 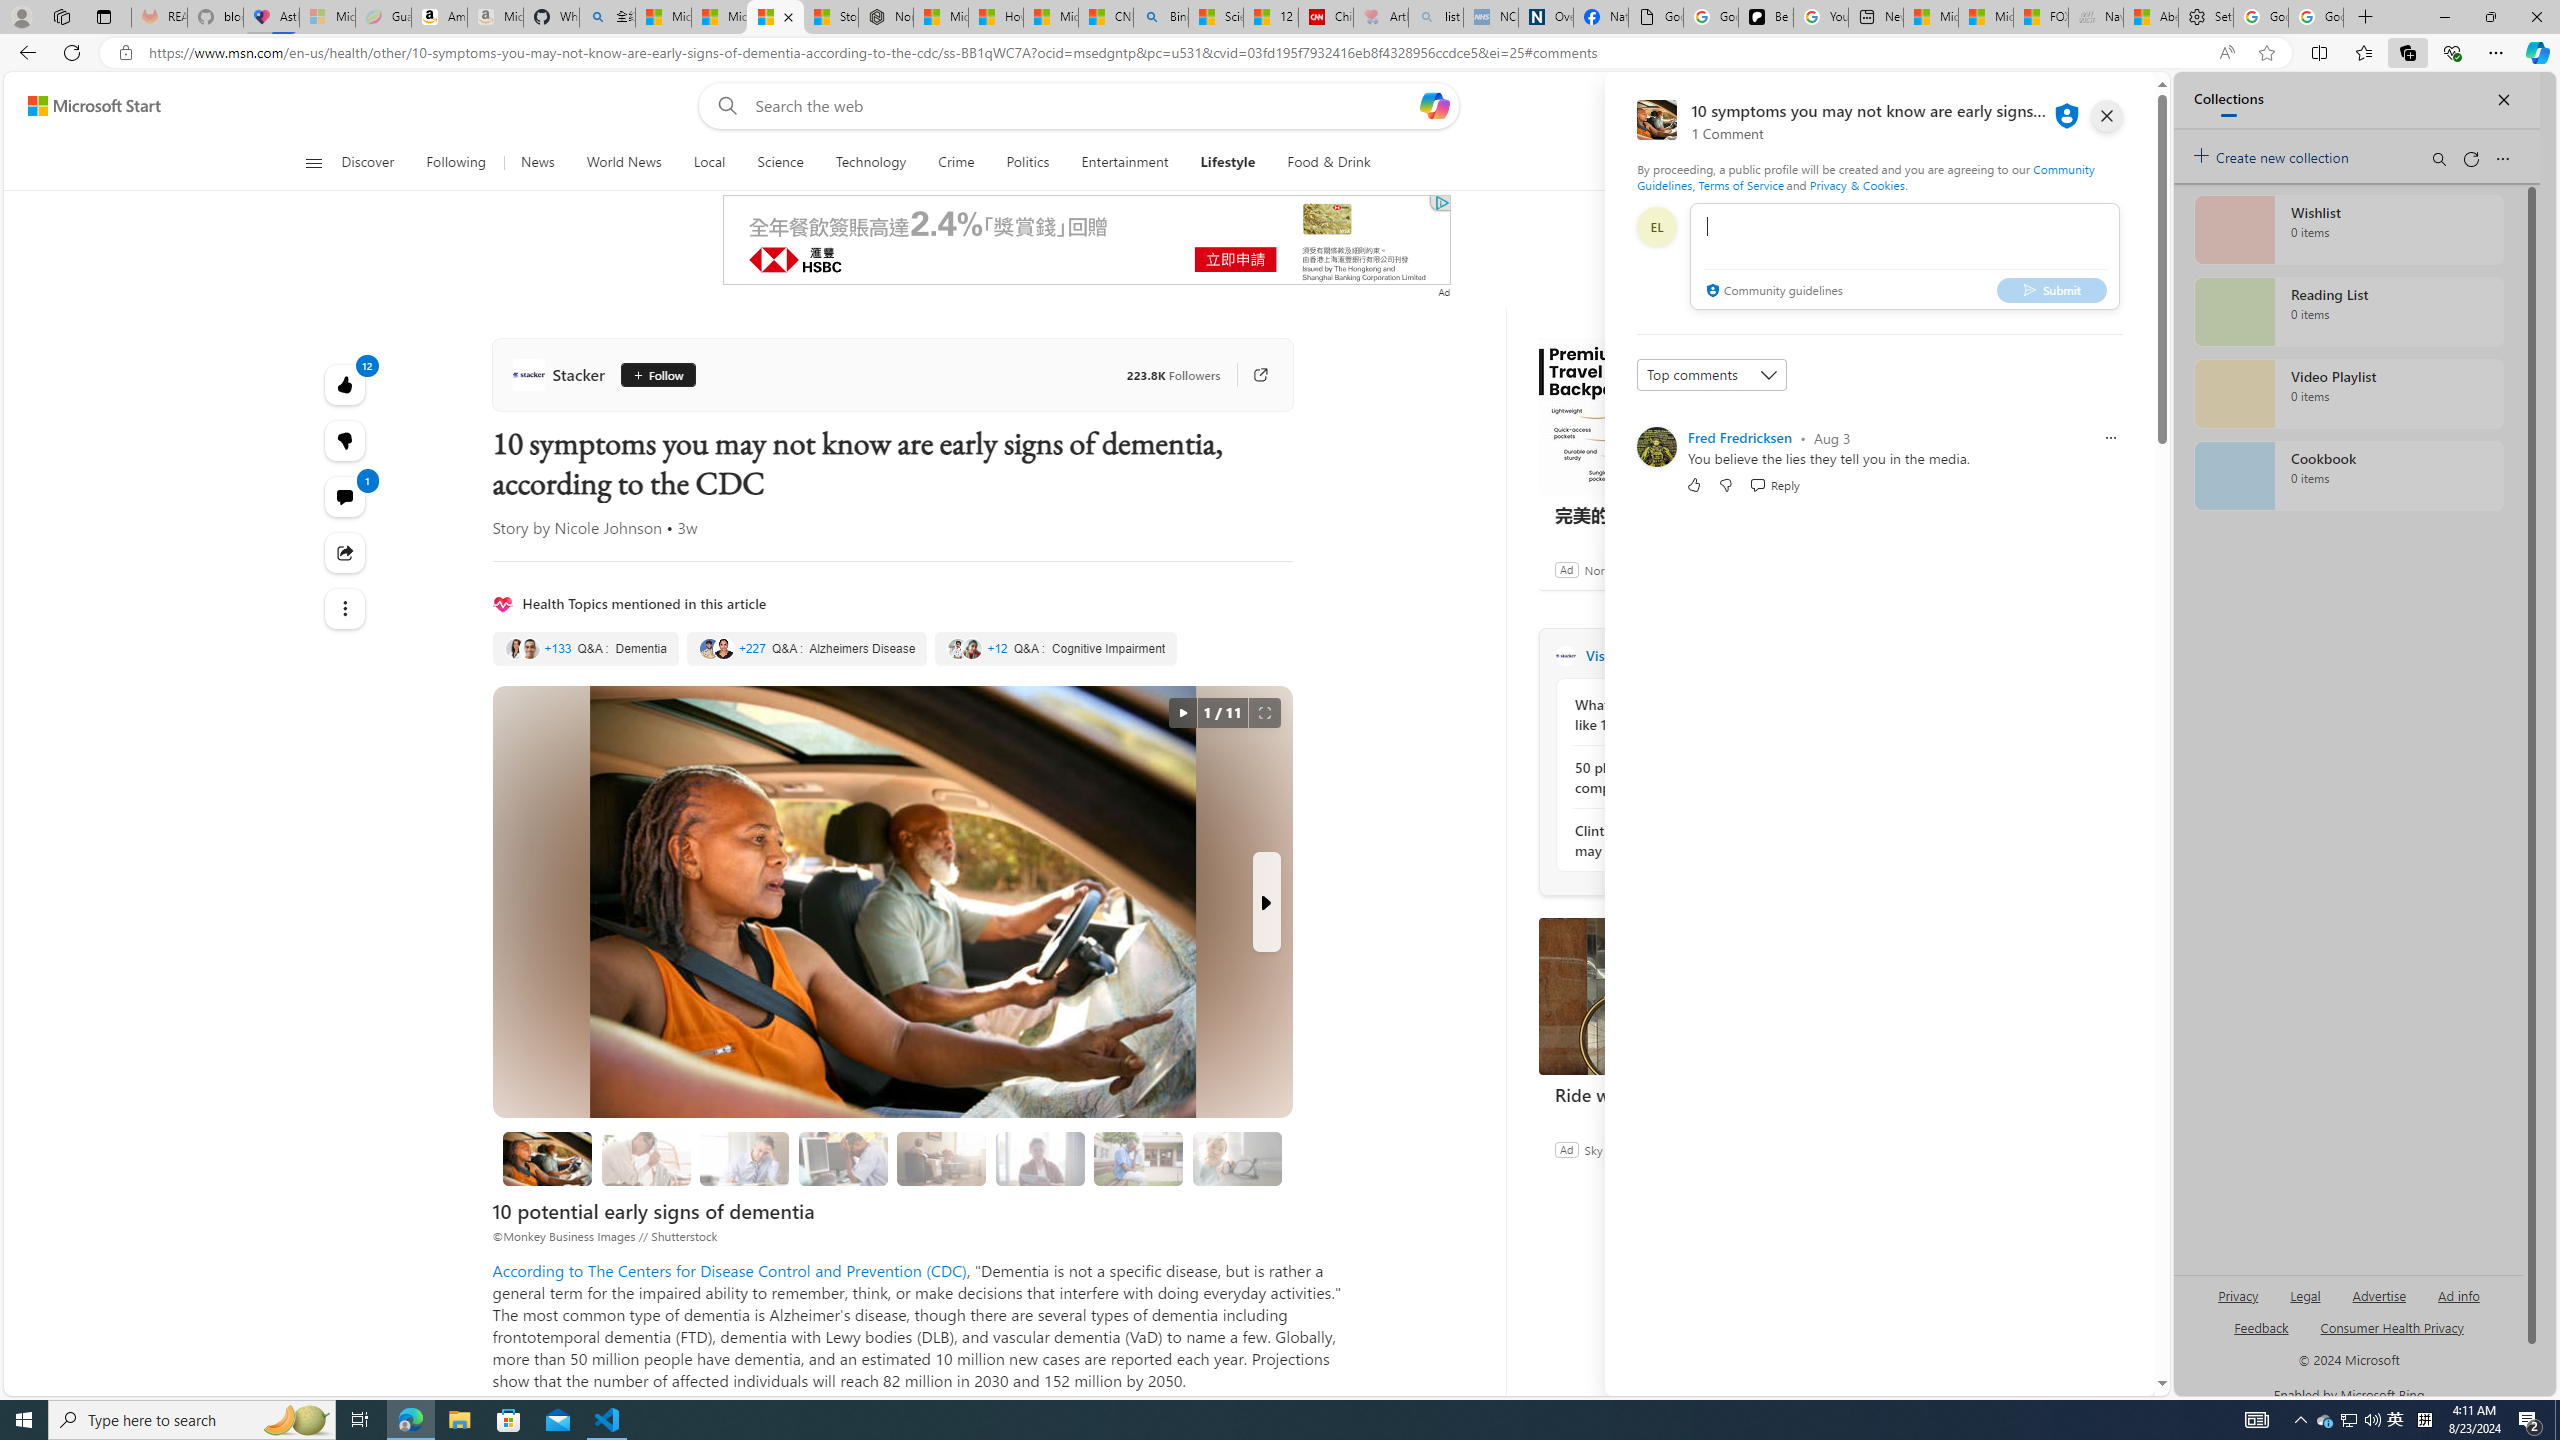 I want to click on 50 photos that show companionship in the animal kingdom, so click(x=1683, y=777).